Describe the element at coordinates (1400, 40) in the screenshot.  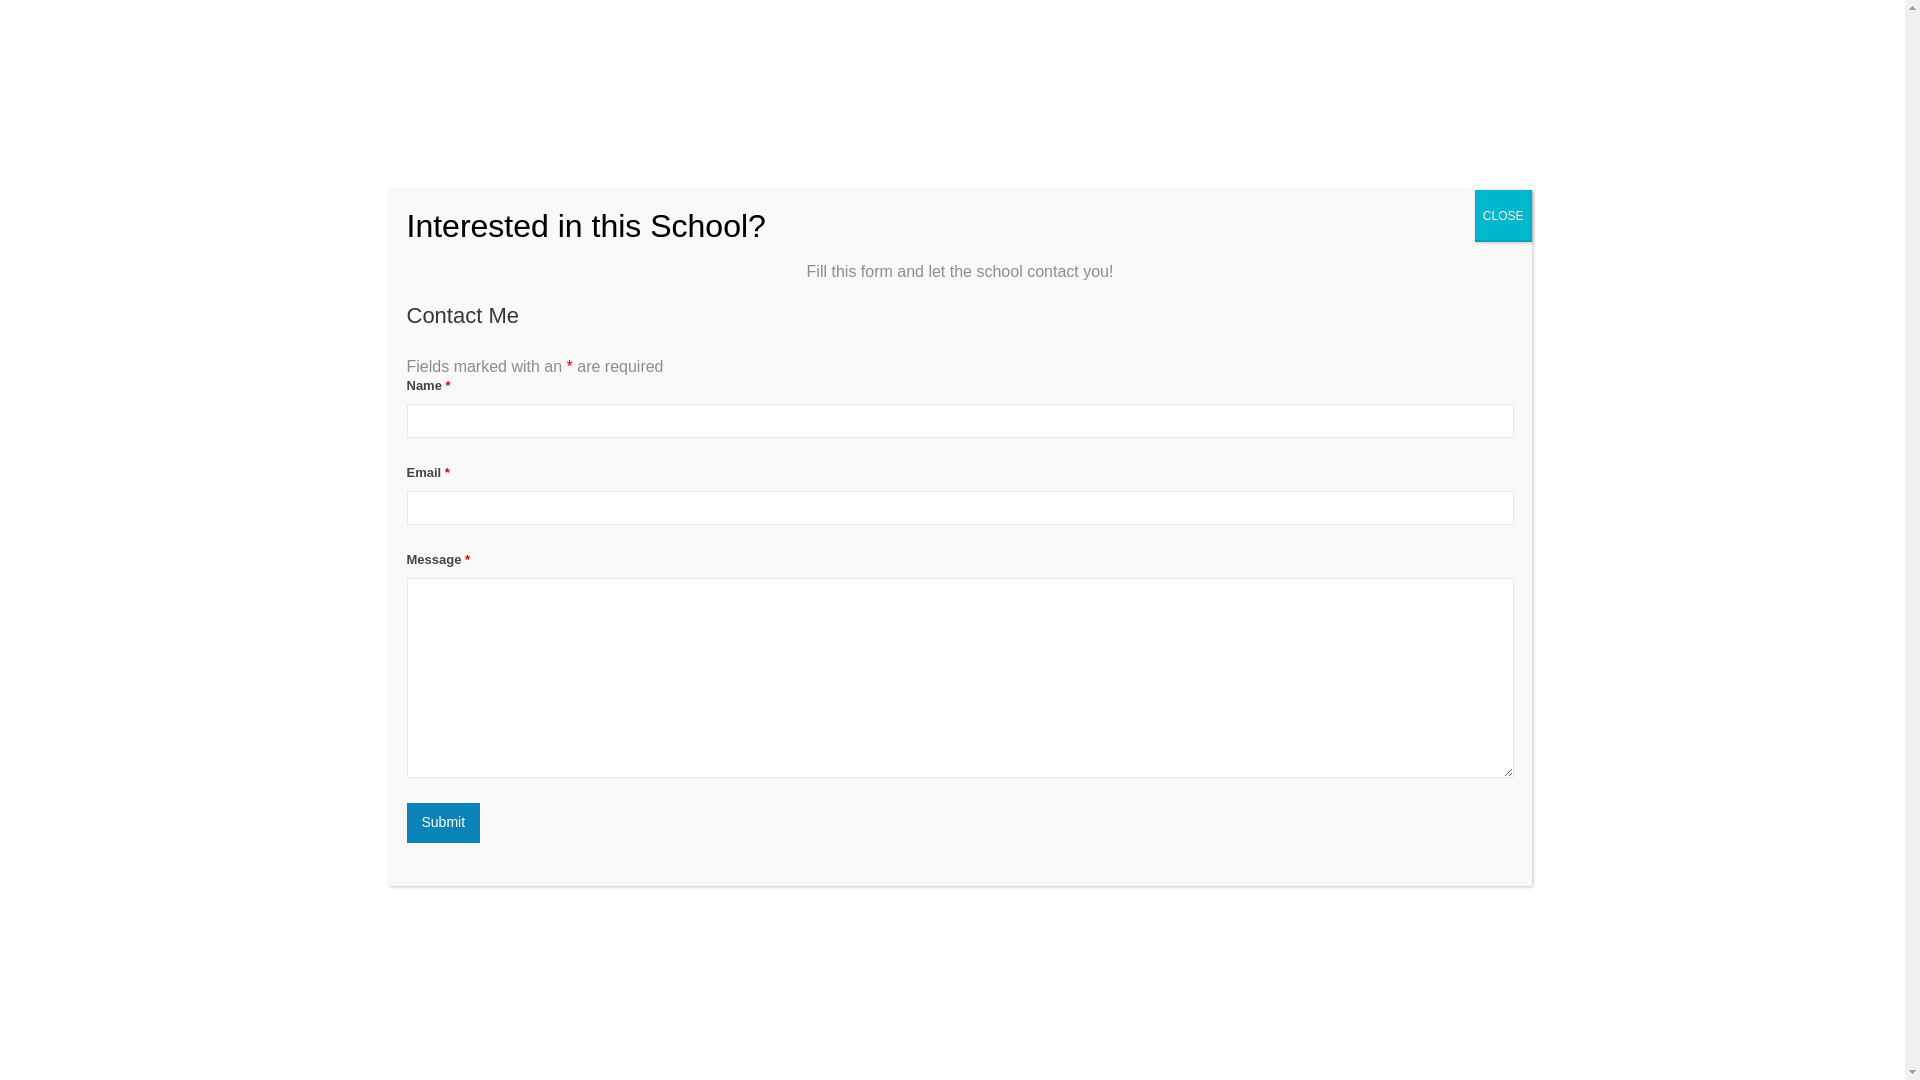
I see `BLOG` at that location.